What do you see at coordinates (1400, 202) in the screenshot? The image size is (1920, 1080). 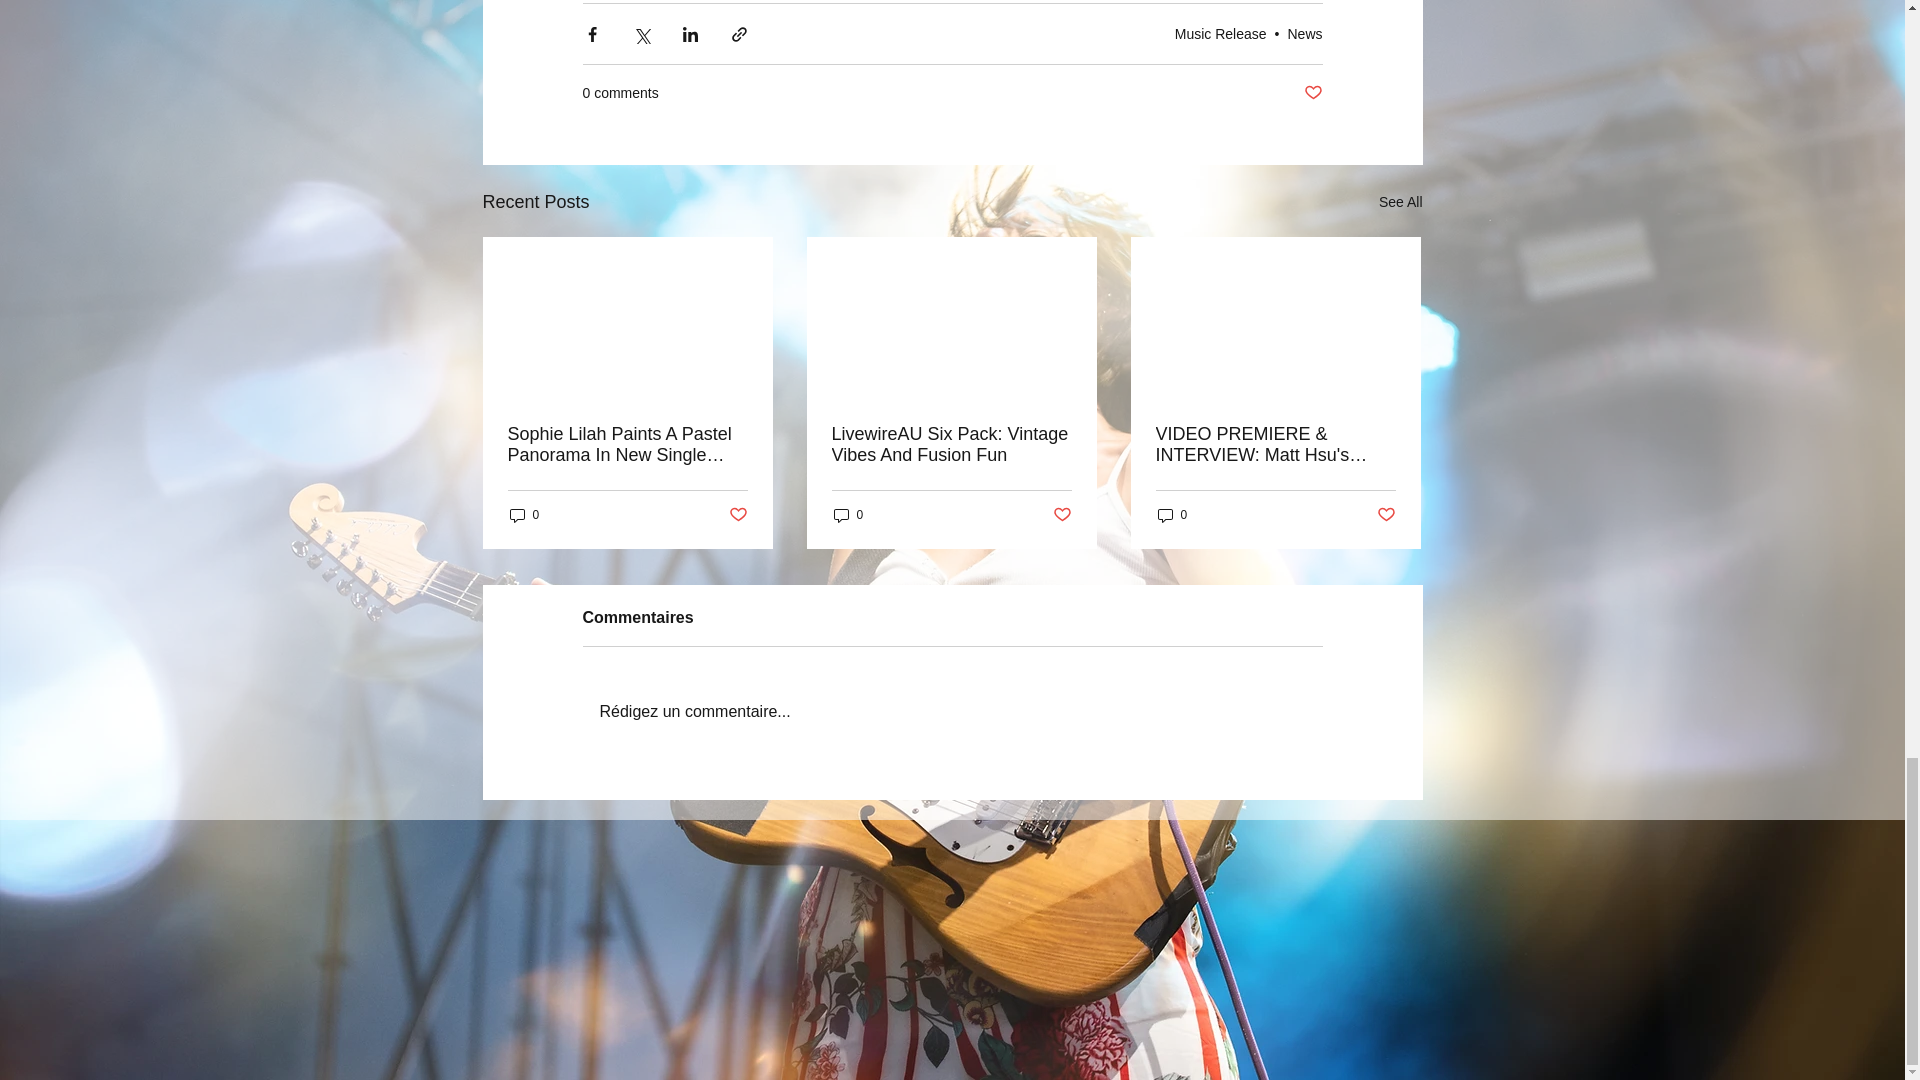 I see `See All` at bounding box center [1400, 202].